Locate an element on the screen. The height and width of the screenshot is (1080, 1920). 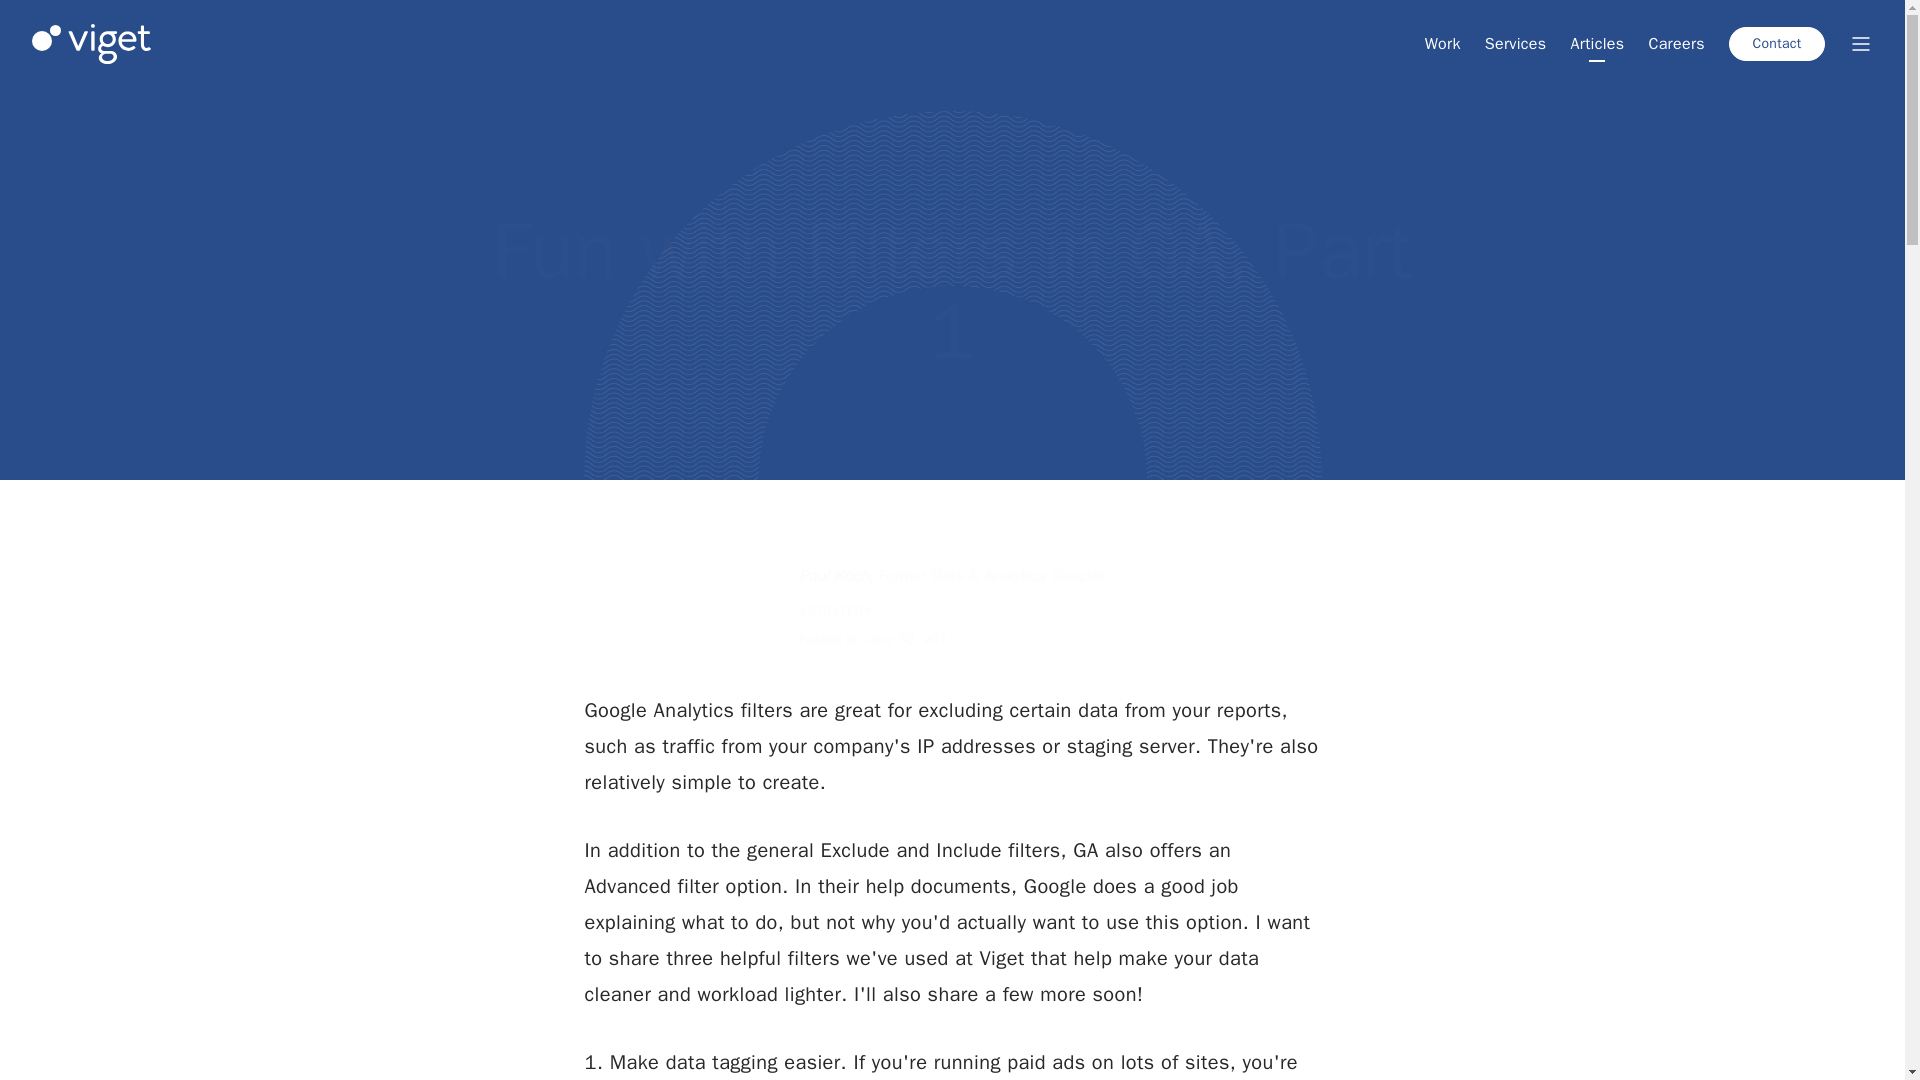
Careers is located at coordinates (1676, 44).